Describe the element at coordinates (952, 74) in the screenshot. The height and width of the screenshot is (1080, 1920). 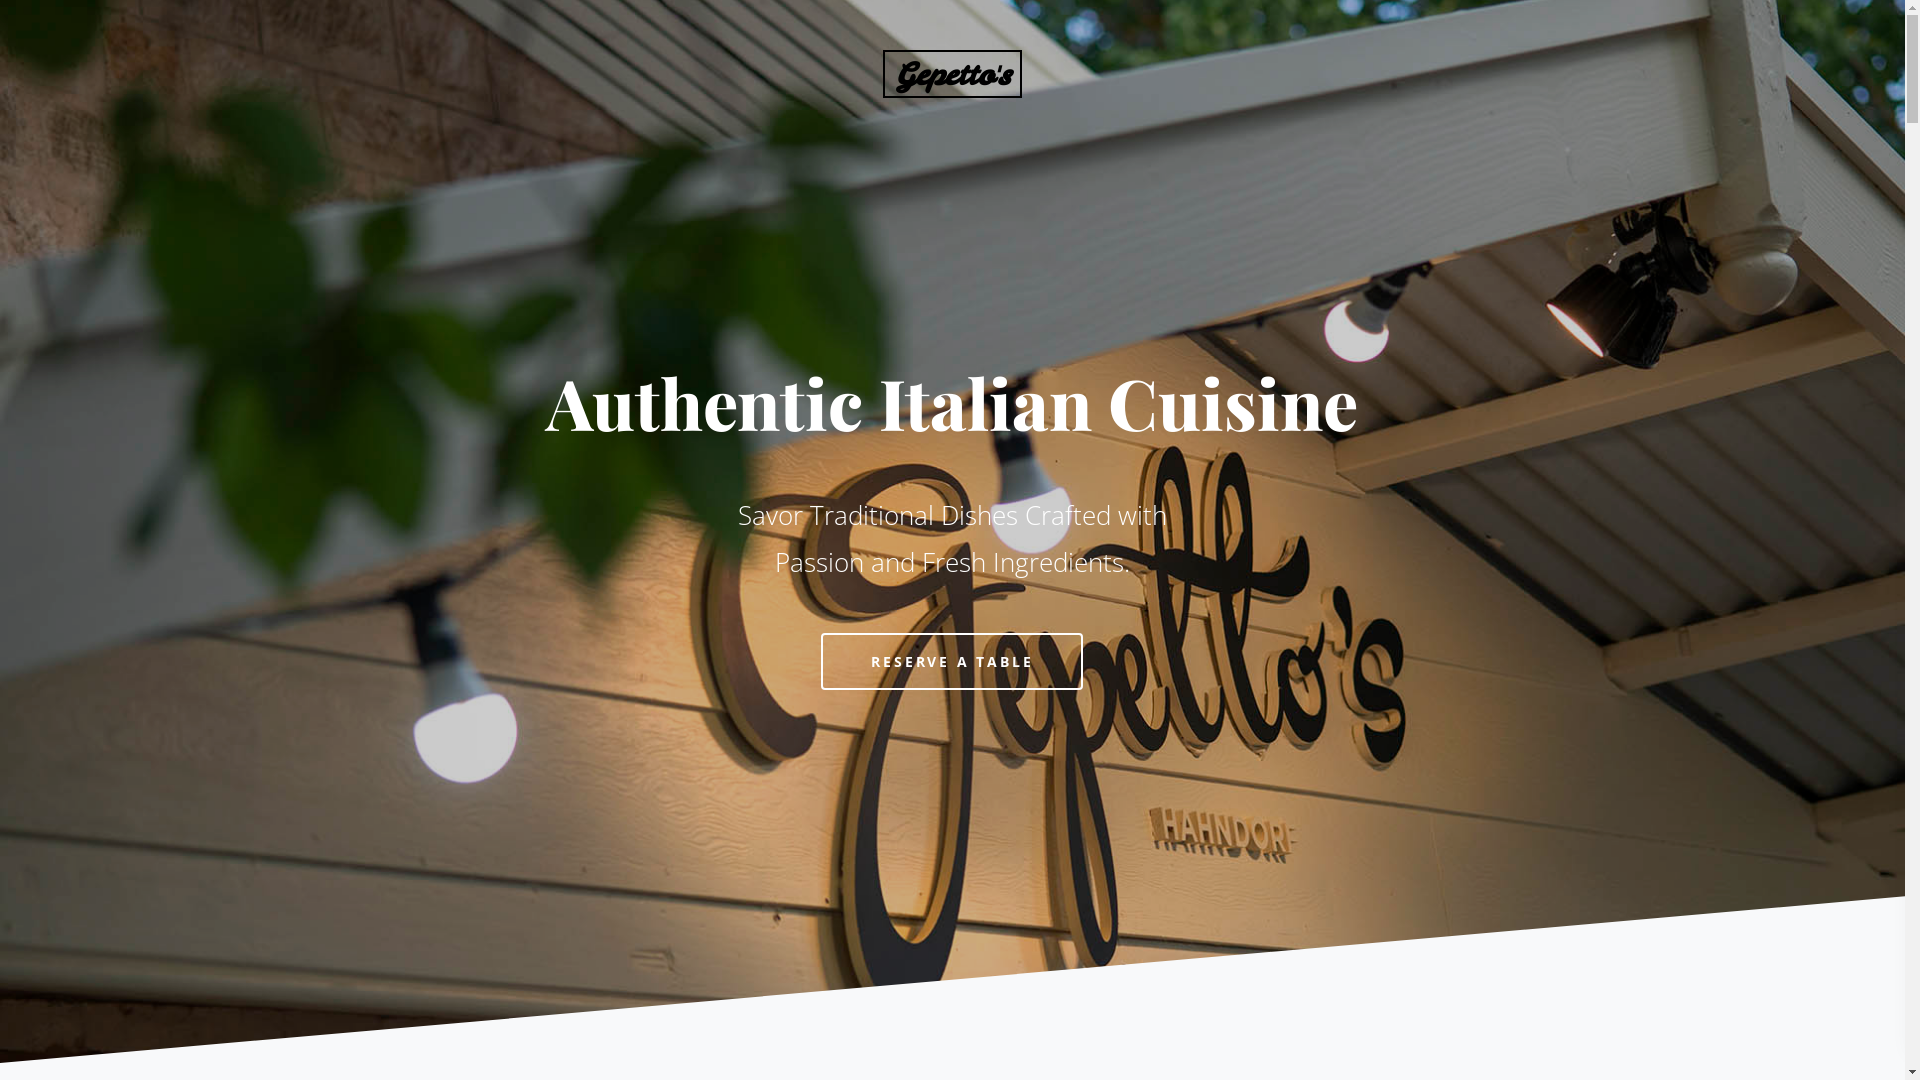
I see `Gepetto's` at that location.